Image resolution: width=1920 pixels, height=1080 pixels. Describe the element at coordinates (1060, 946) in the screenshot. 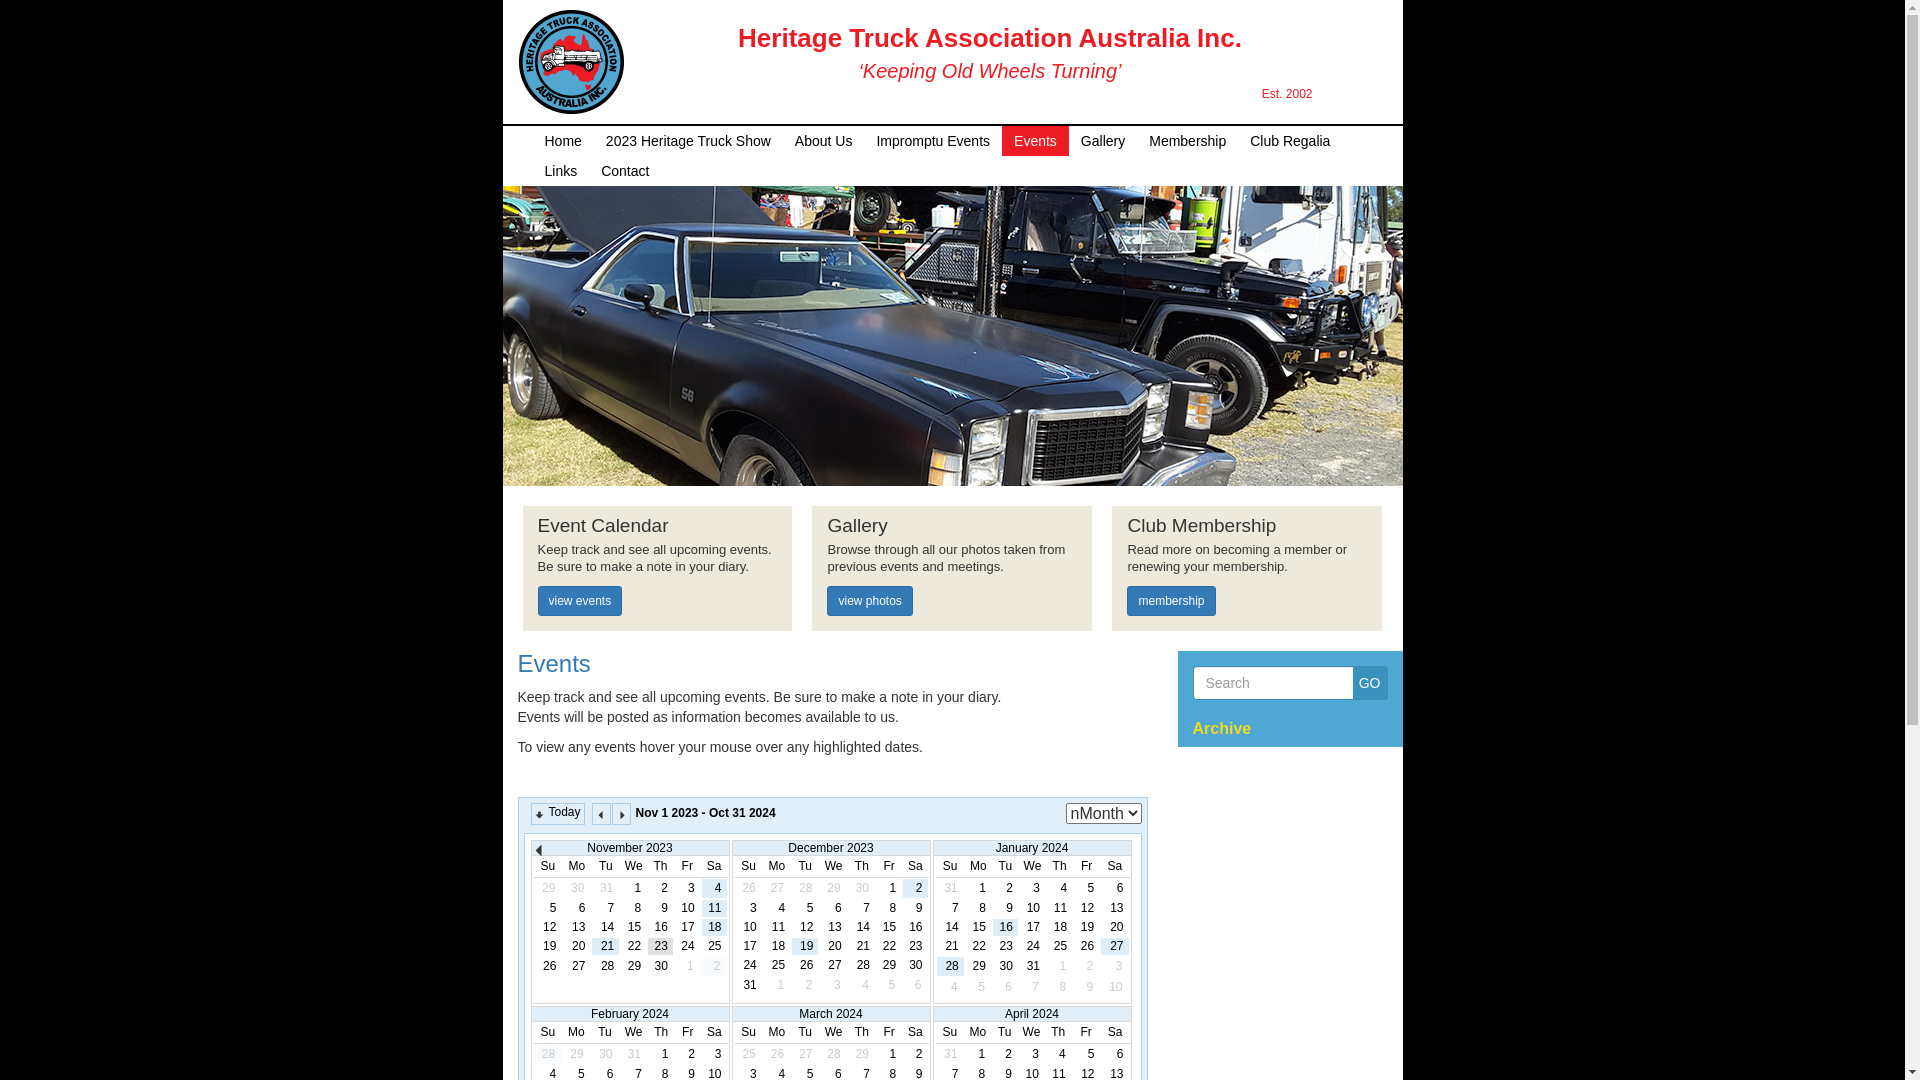

I see `25` at that location.